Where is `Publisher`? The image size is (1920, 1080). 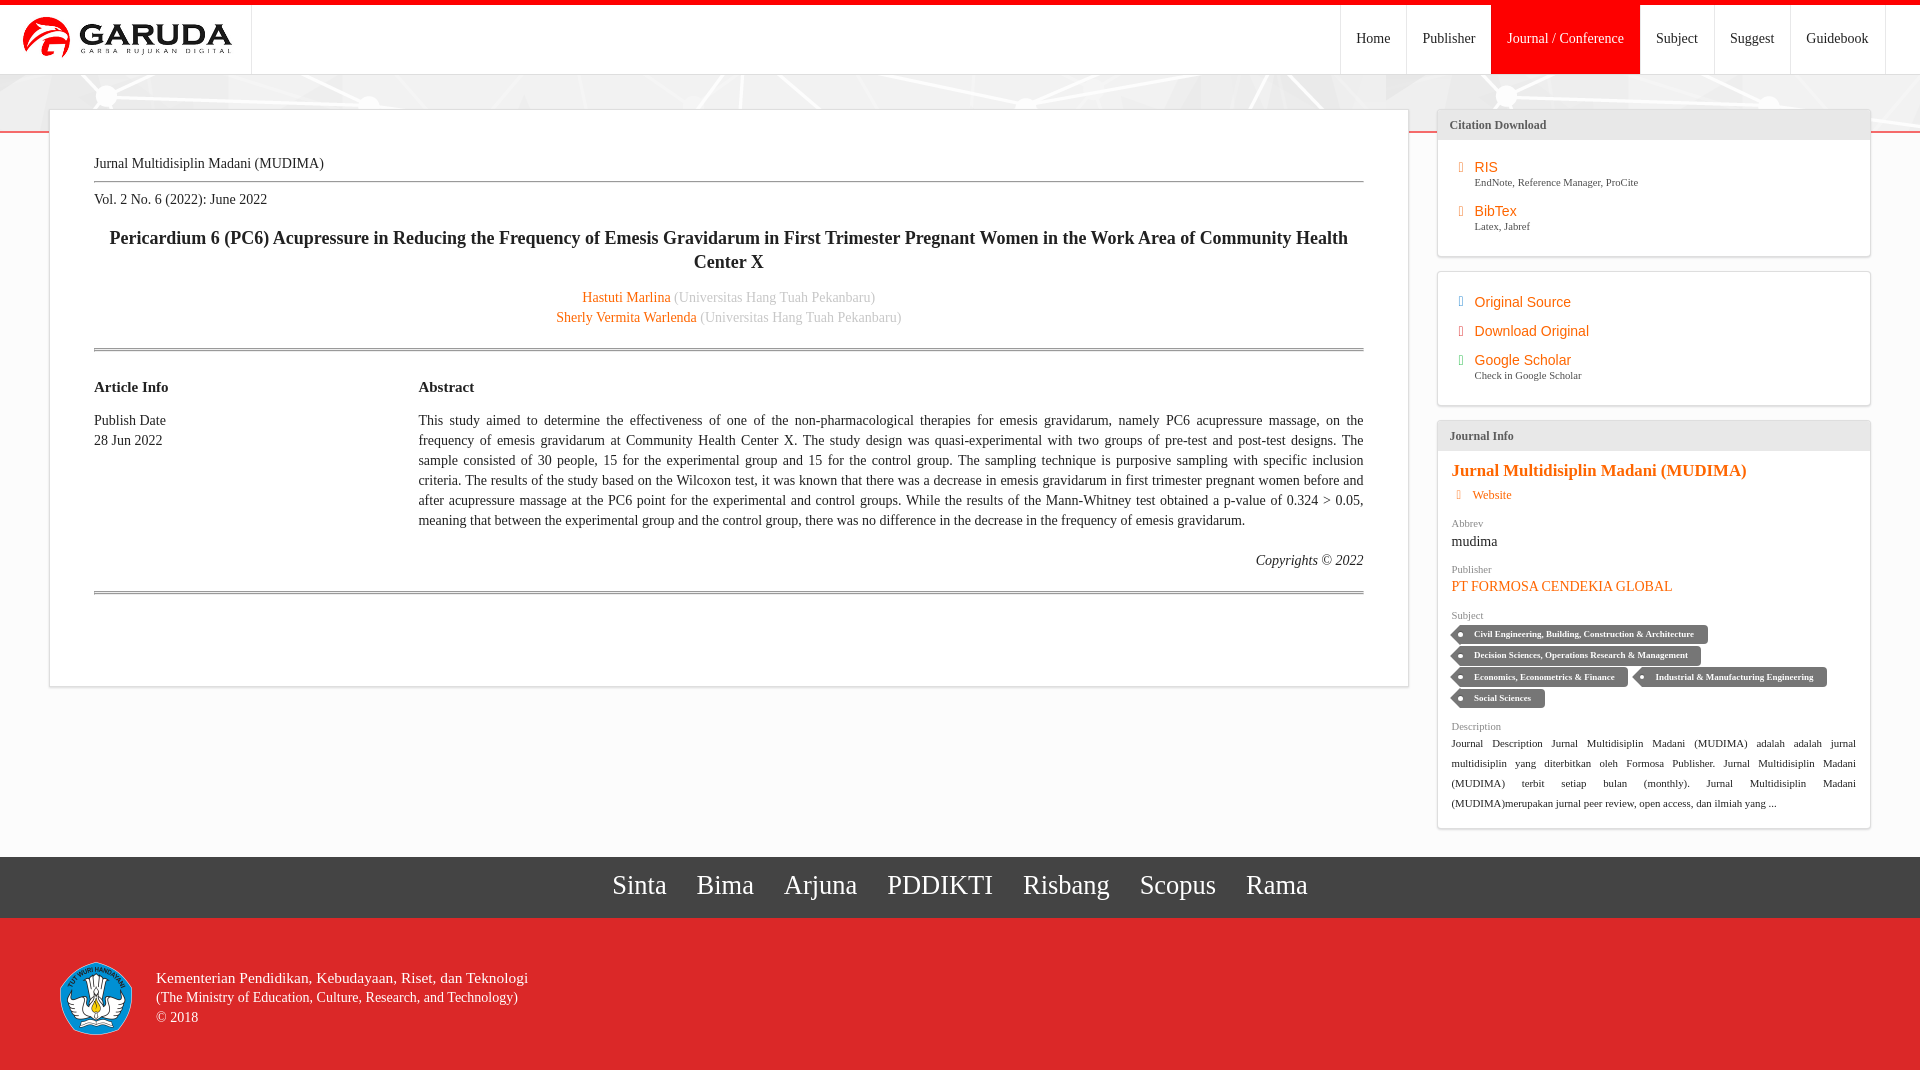
Publisher is located at coordinates (940, 885).